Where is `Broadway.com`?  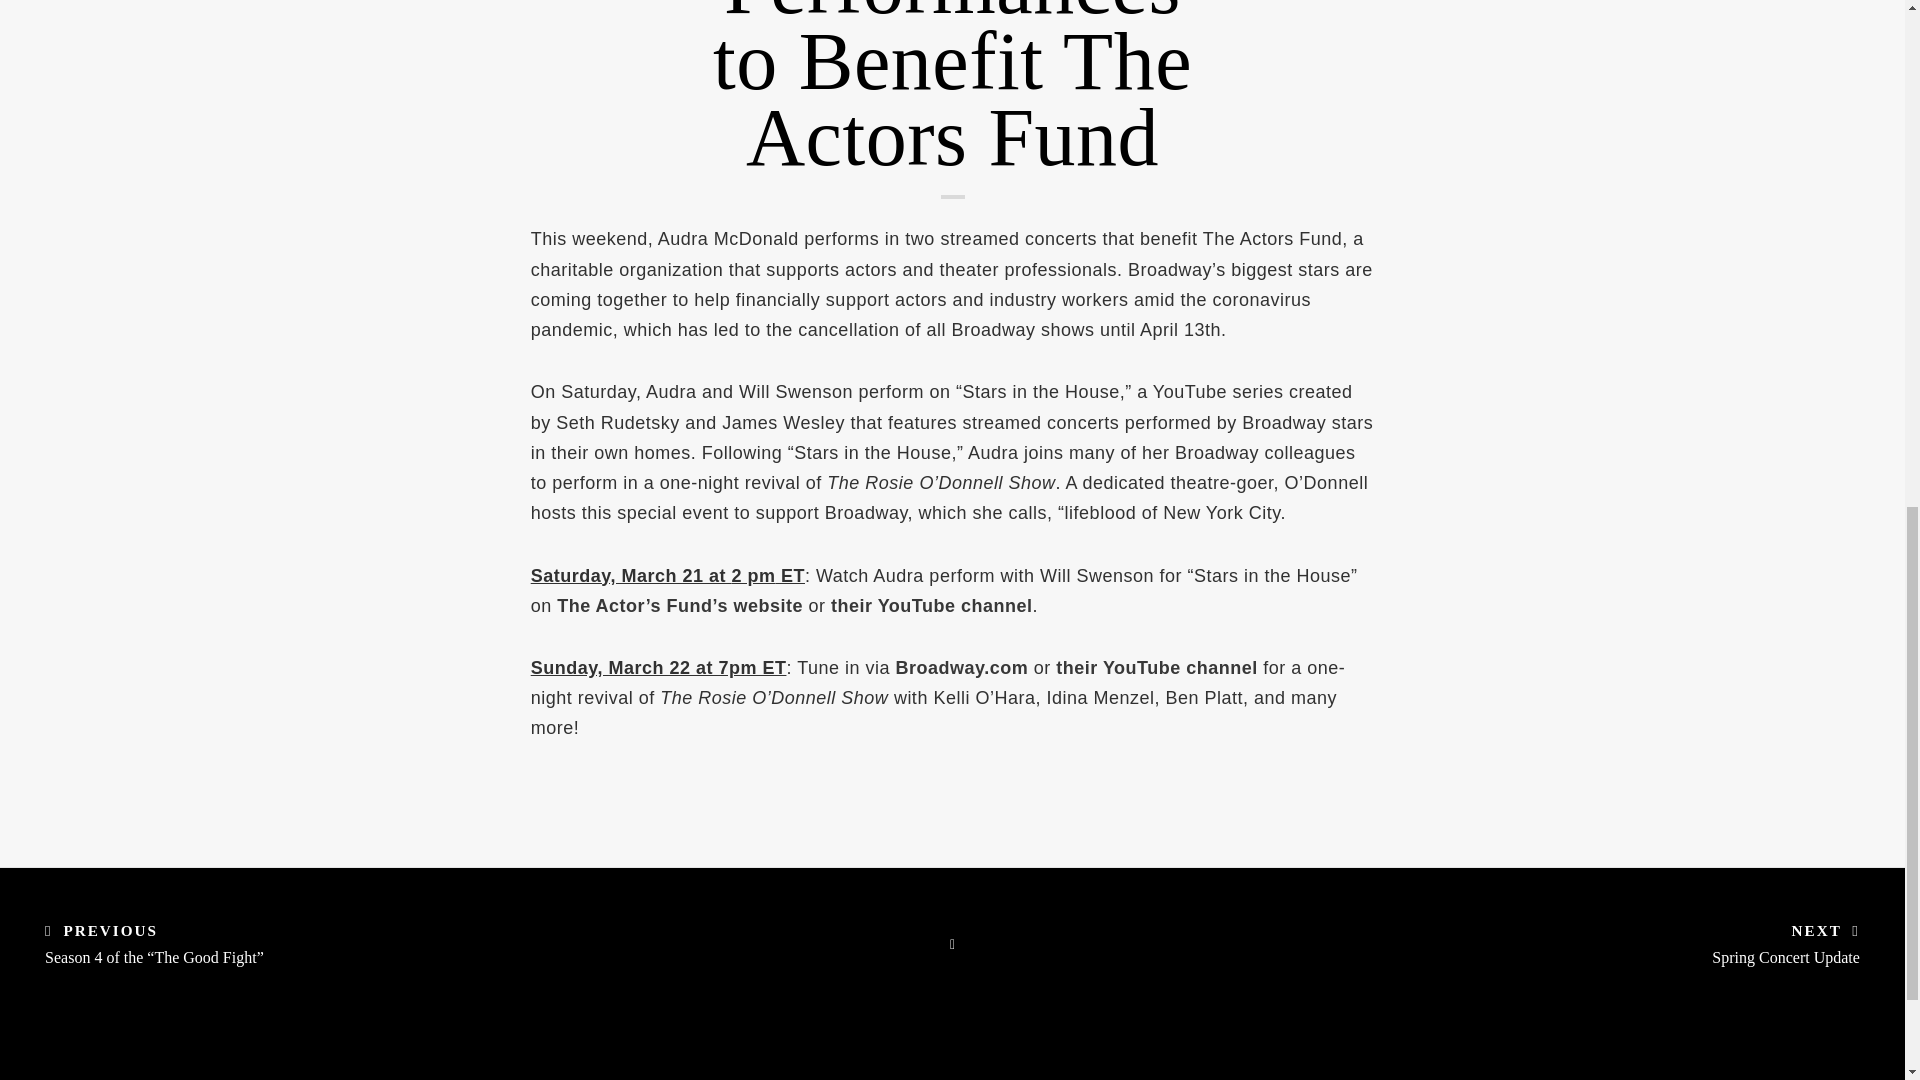
Broadway.com is located at coordinates (962, 668).